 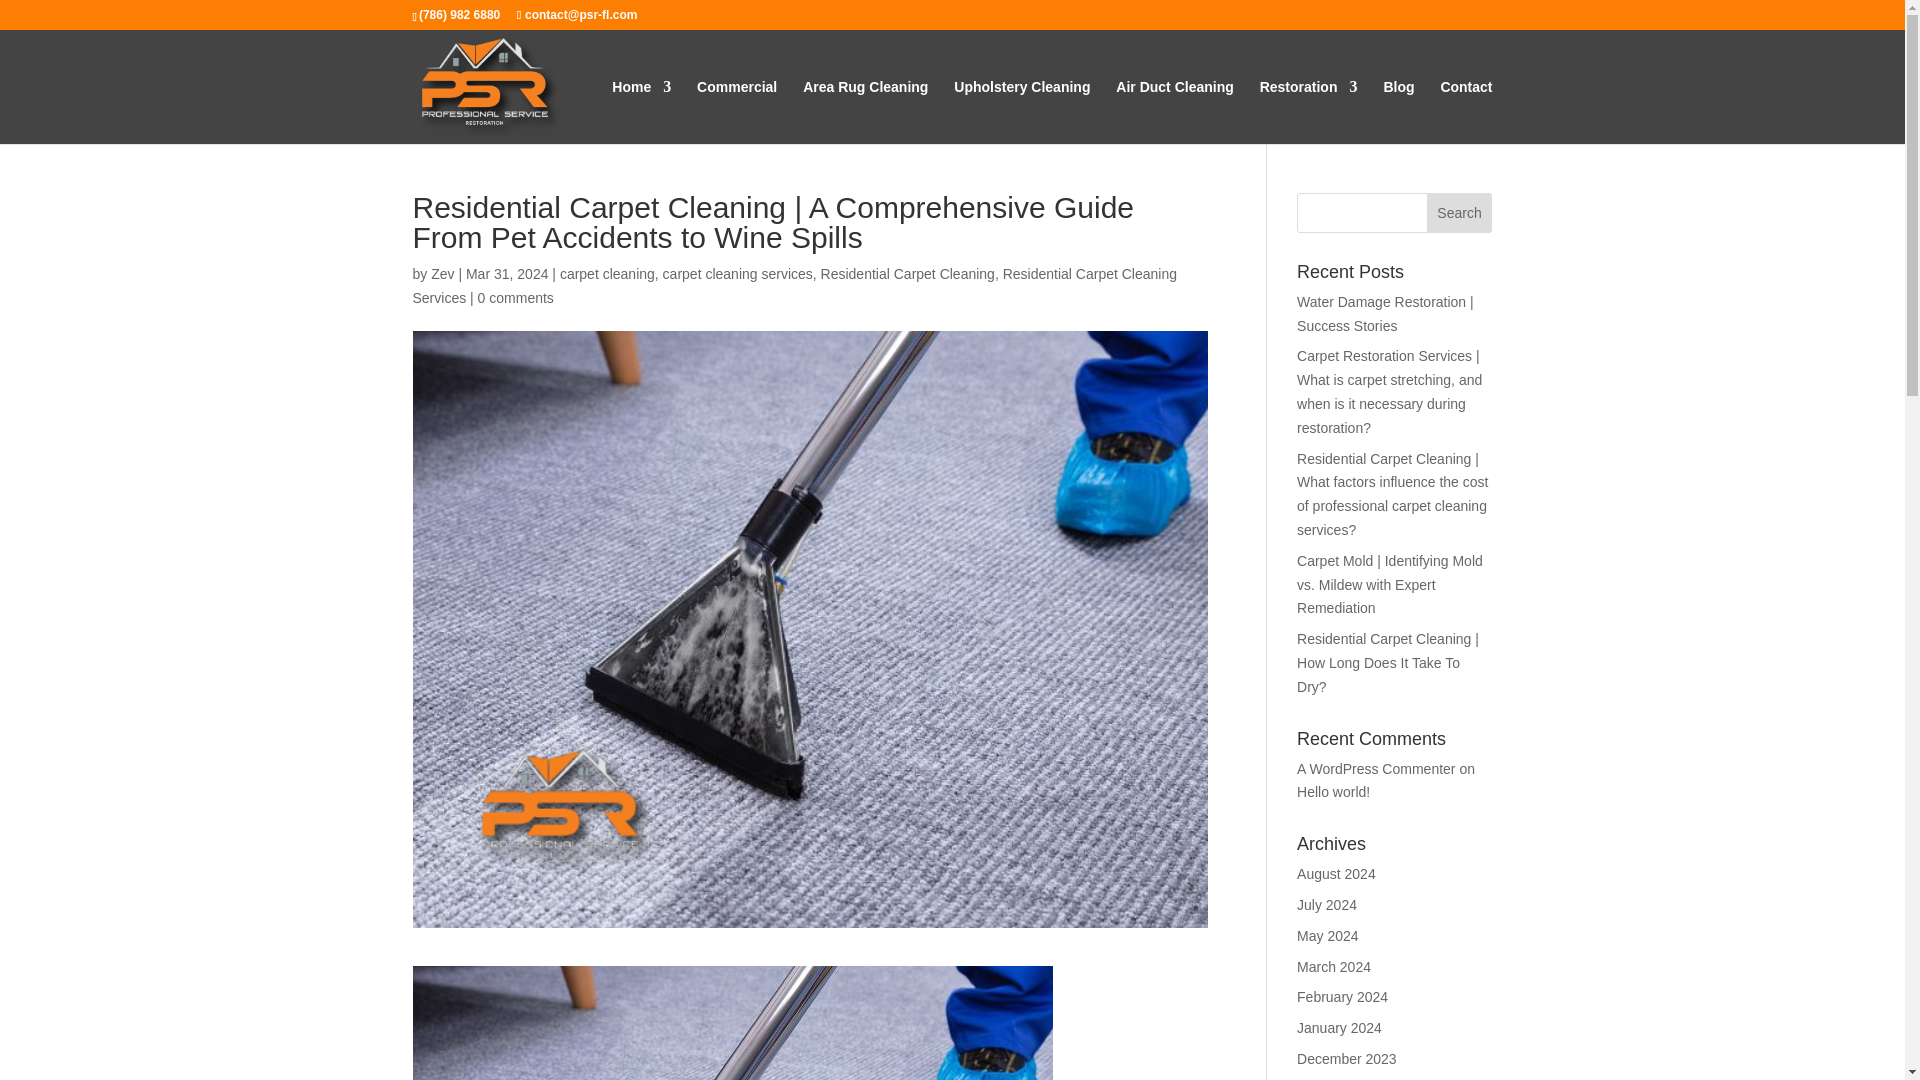 I want to click on Zev, so click(x=442, y=273).